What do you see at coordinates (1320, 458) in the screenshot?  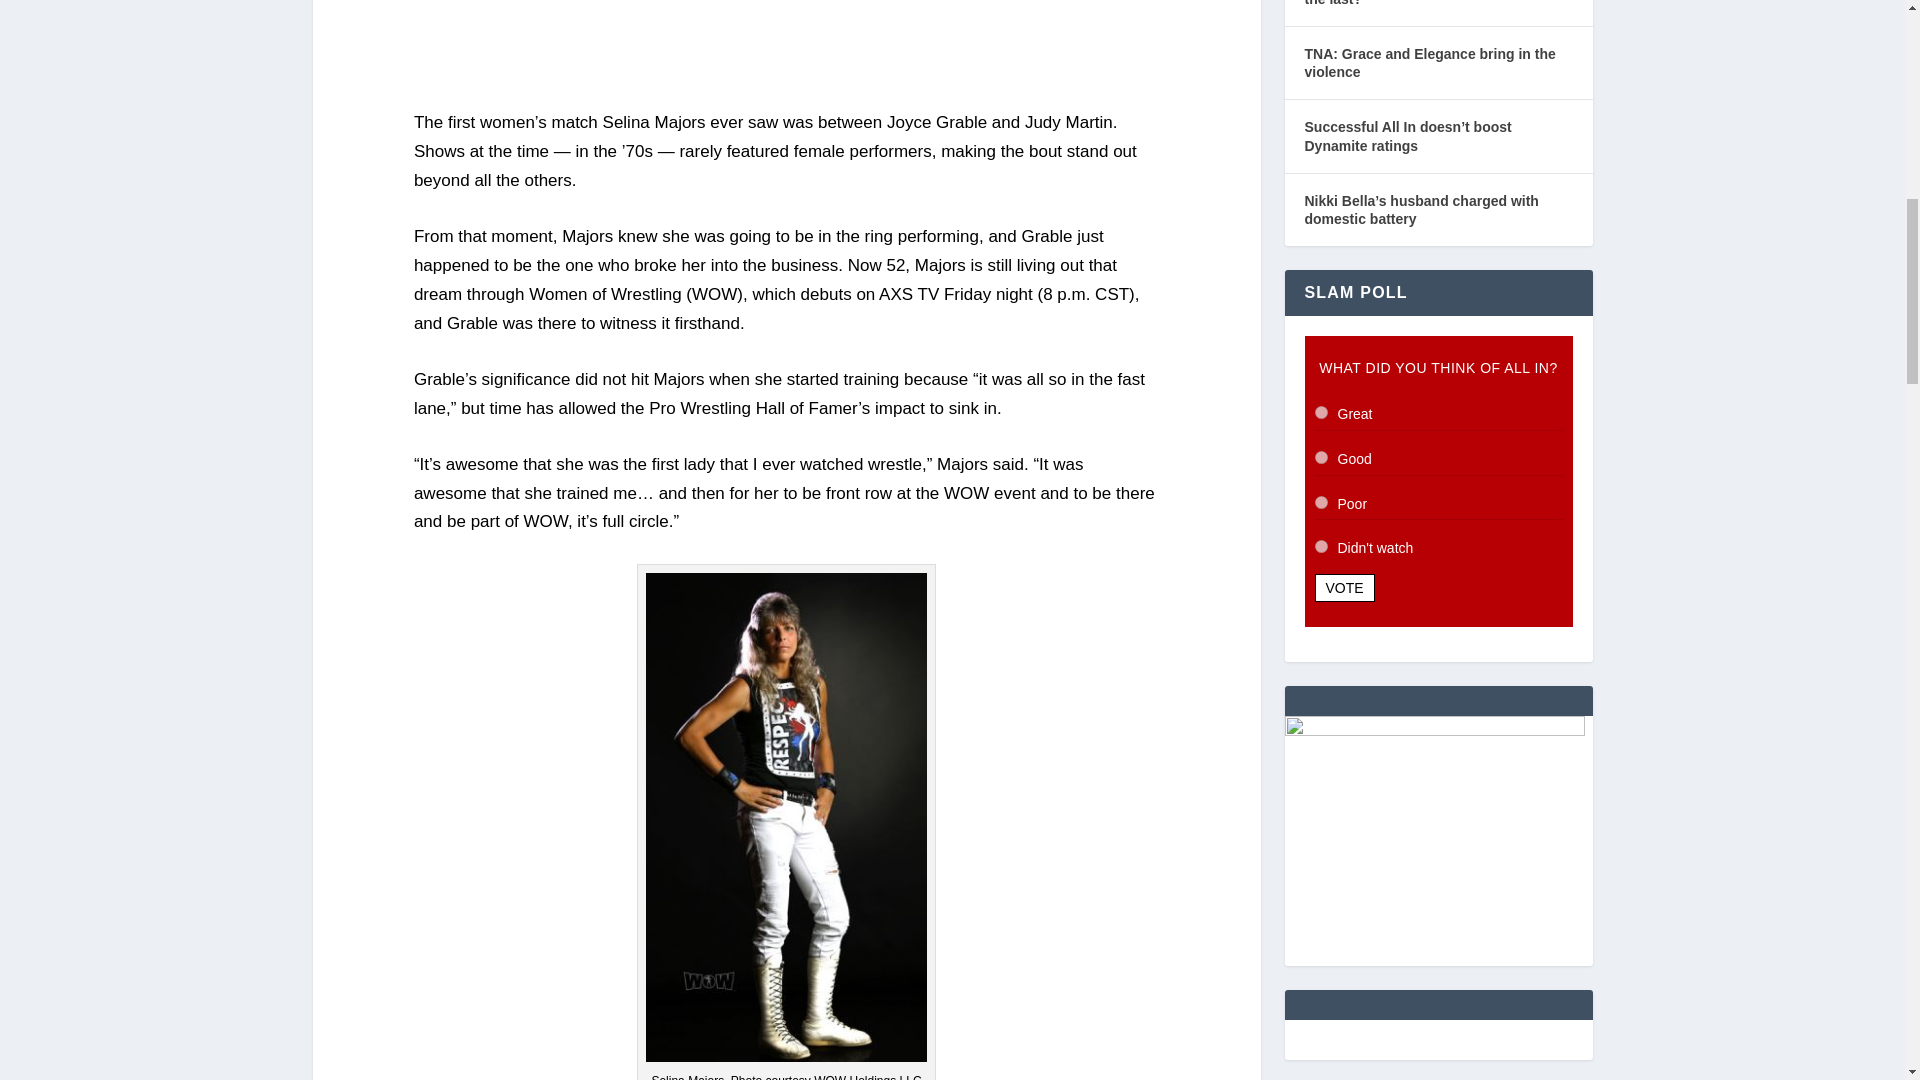 I see `6507` at bounding box center [1320, 458].